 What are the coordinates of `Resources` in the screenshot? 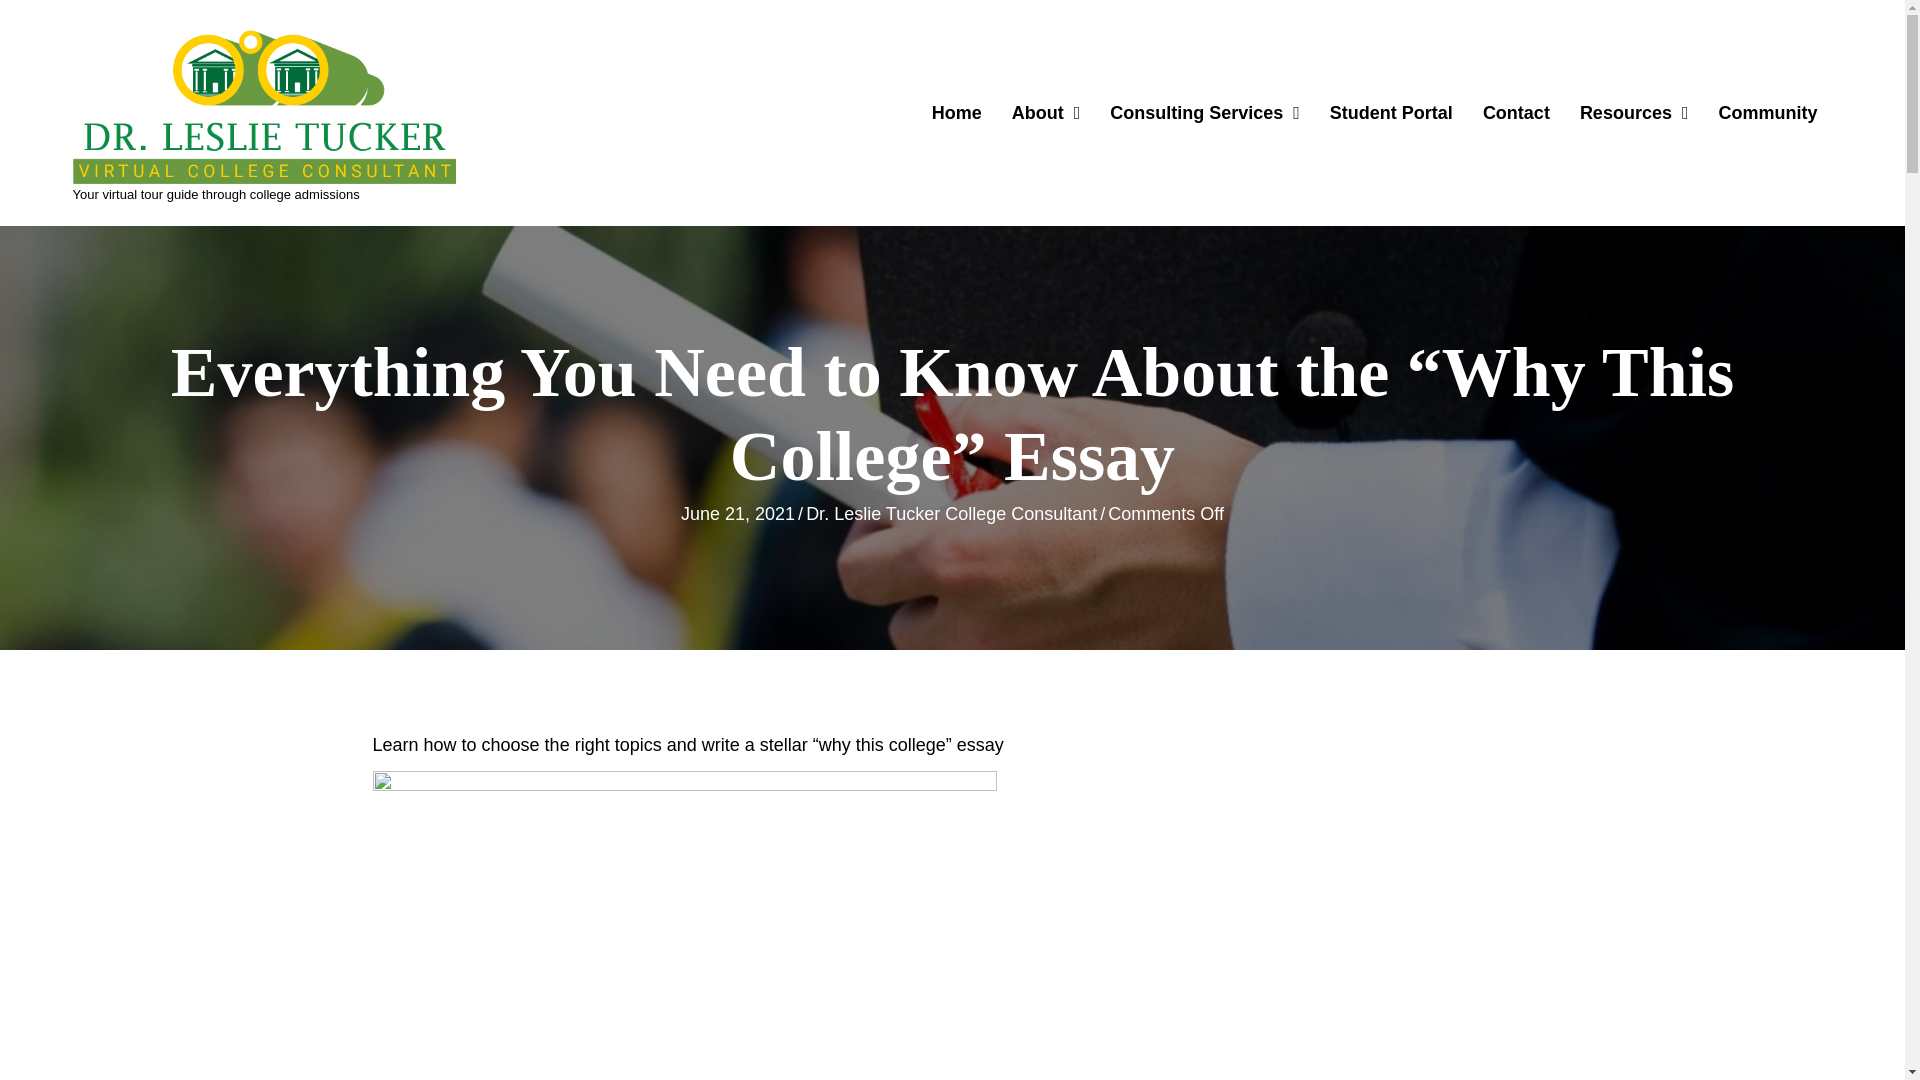 It's located at (1634, 112).